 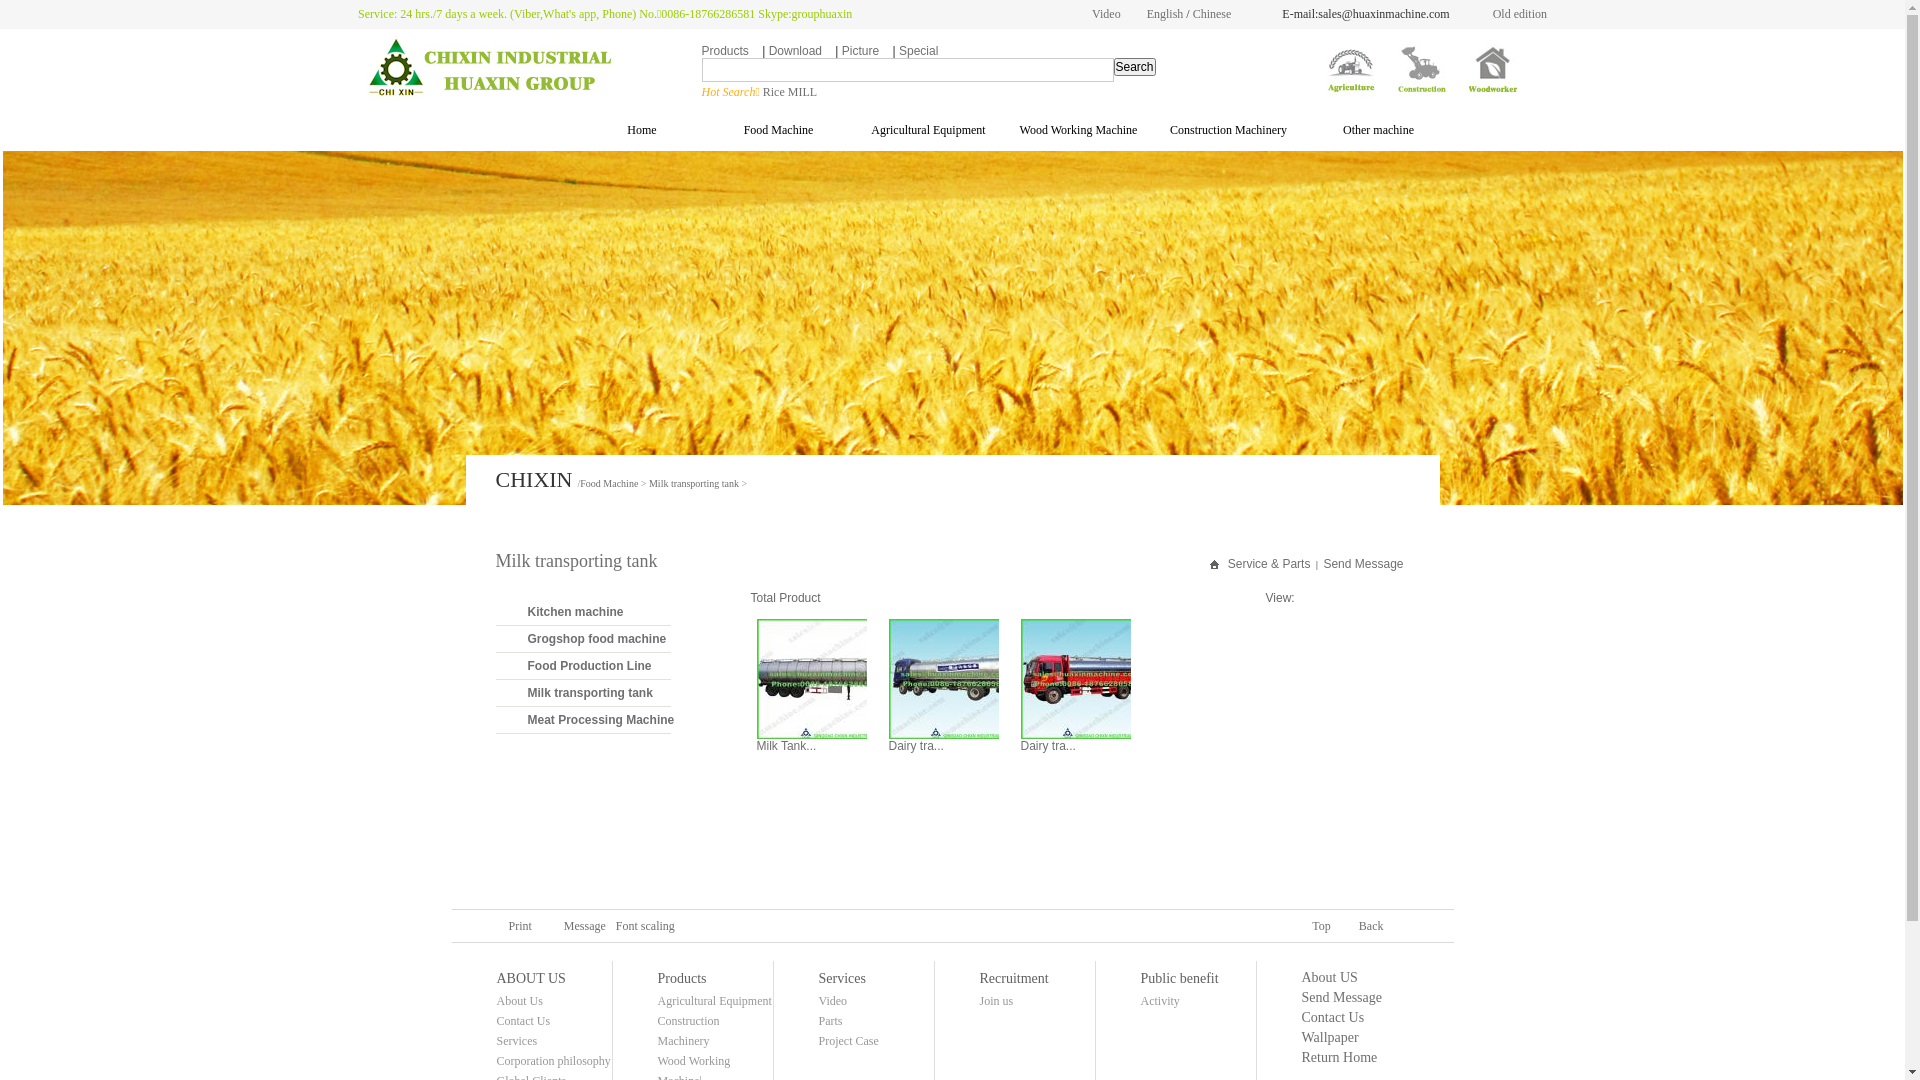 I want to click on Milk transporting tank, so click(x=577, y=561).